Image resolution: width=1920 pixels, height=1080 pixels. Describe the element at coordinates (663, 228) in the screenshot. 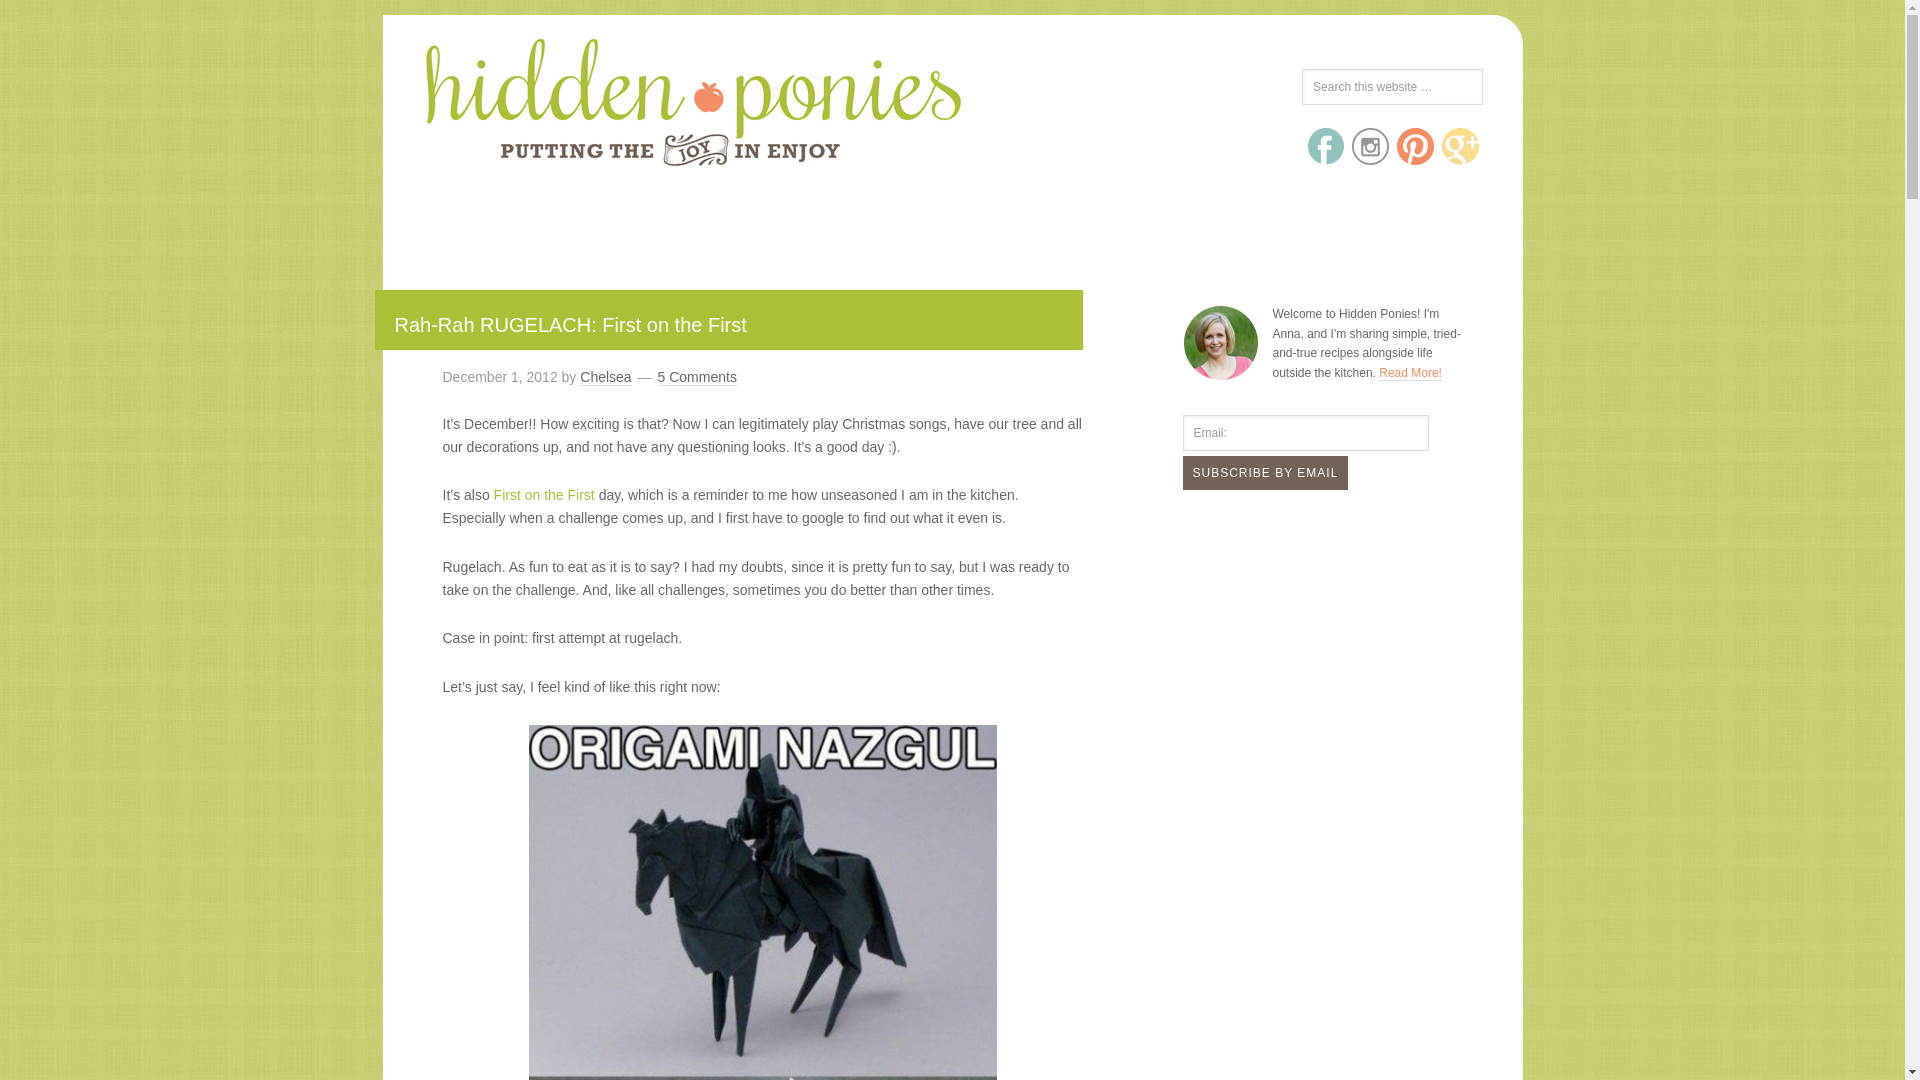

I see `ABOUT` at that location.